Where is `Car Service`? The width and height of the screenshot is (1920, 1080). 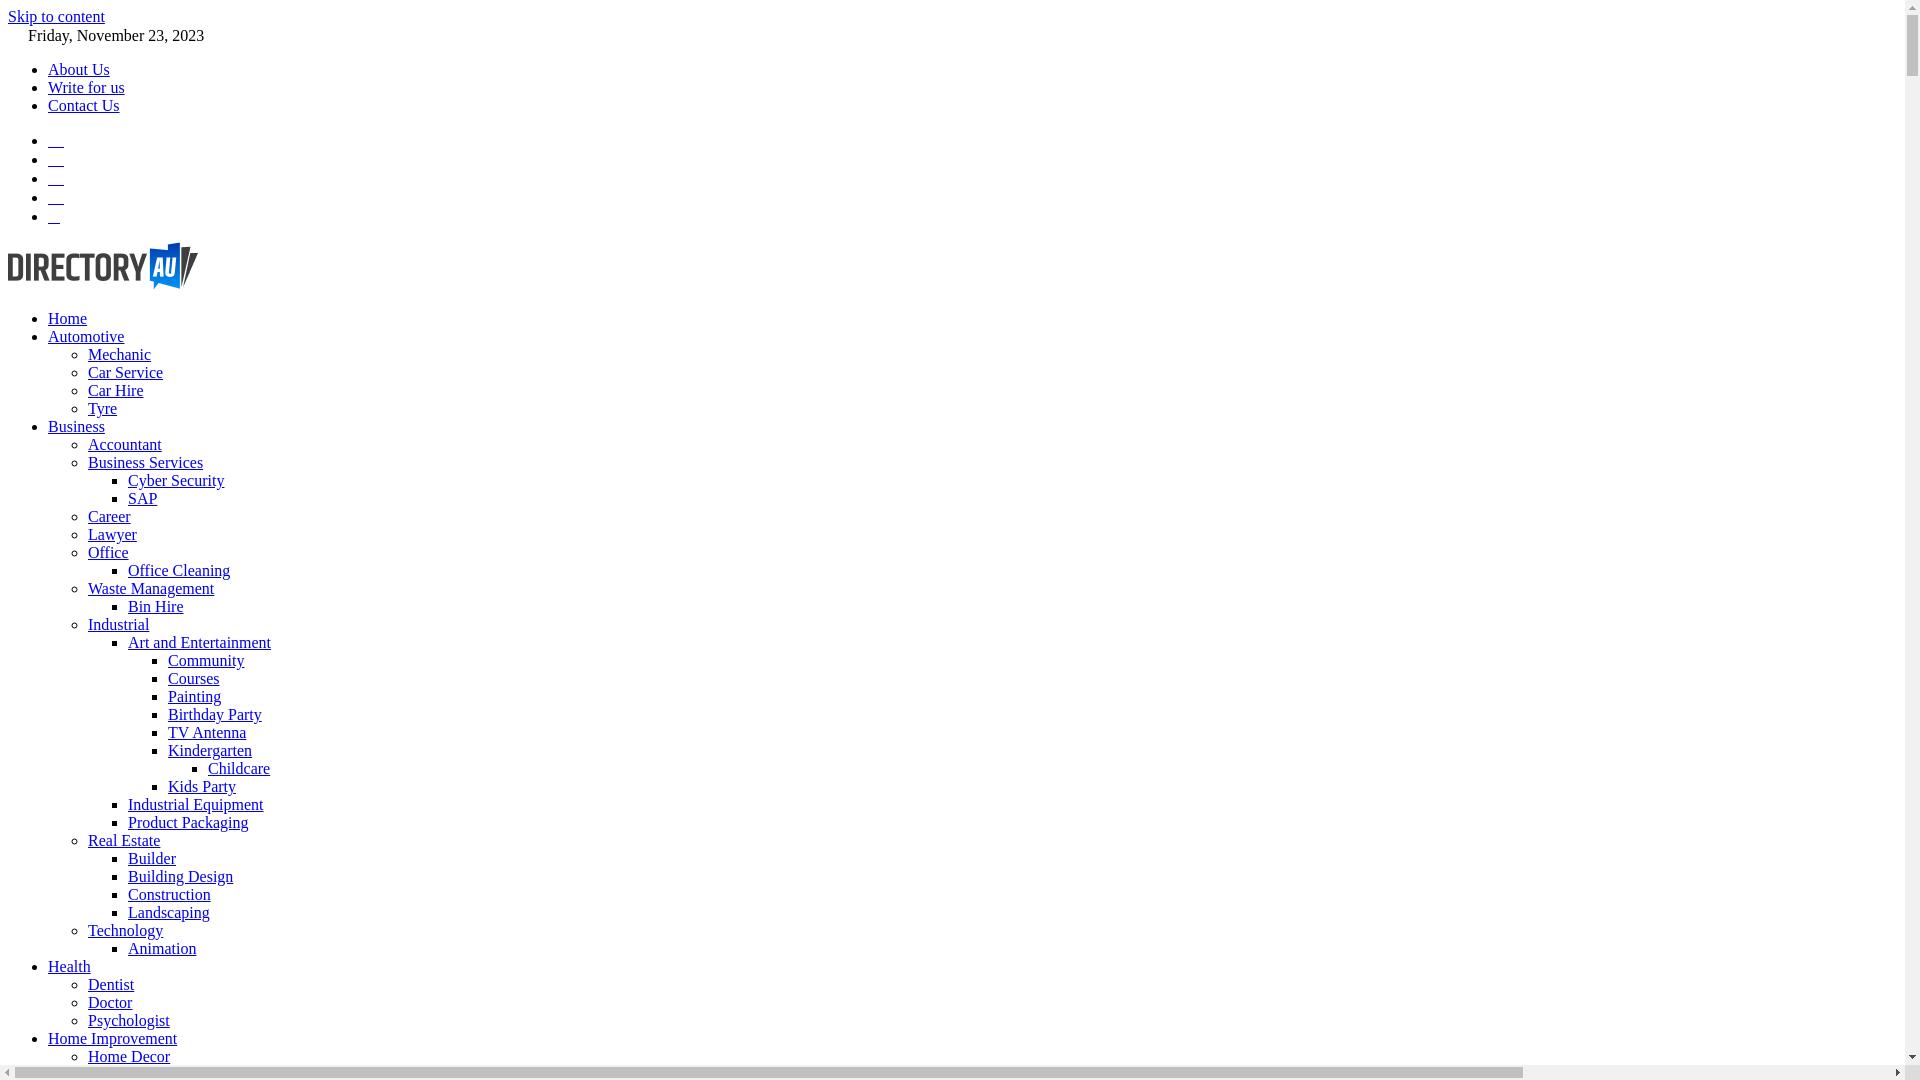 Car Service is located at coordinates (126, 372).